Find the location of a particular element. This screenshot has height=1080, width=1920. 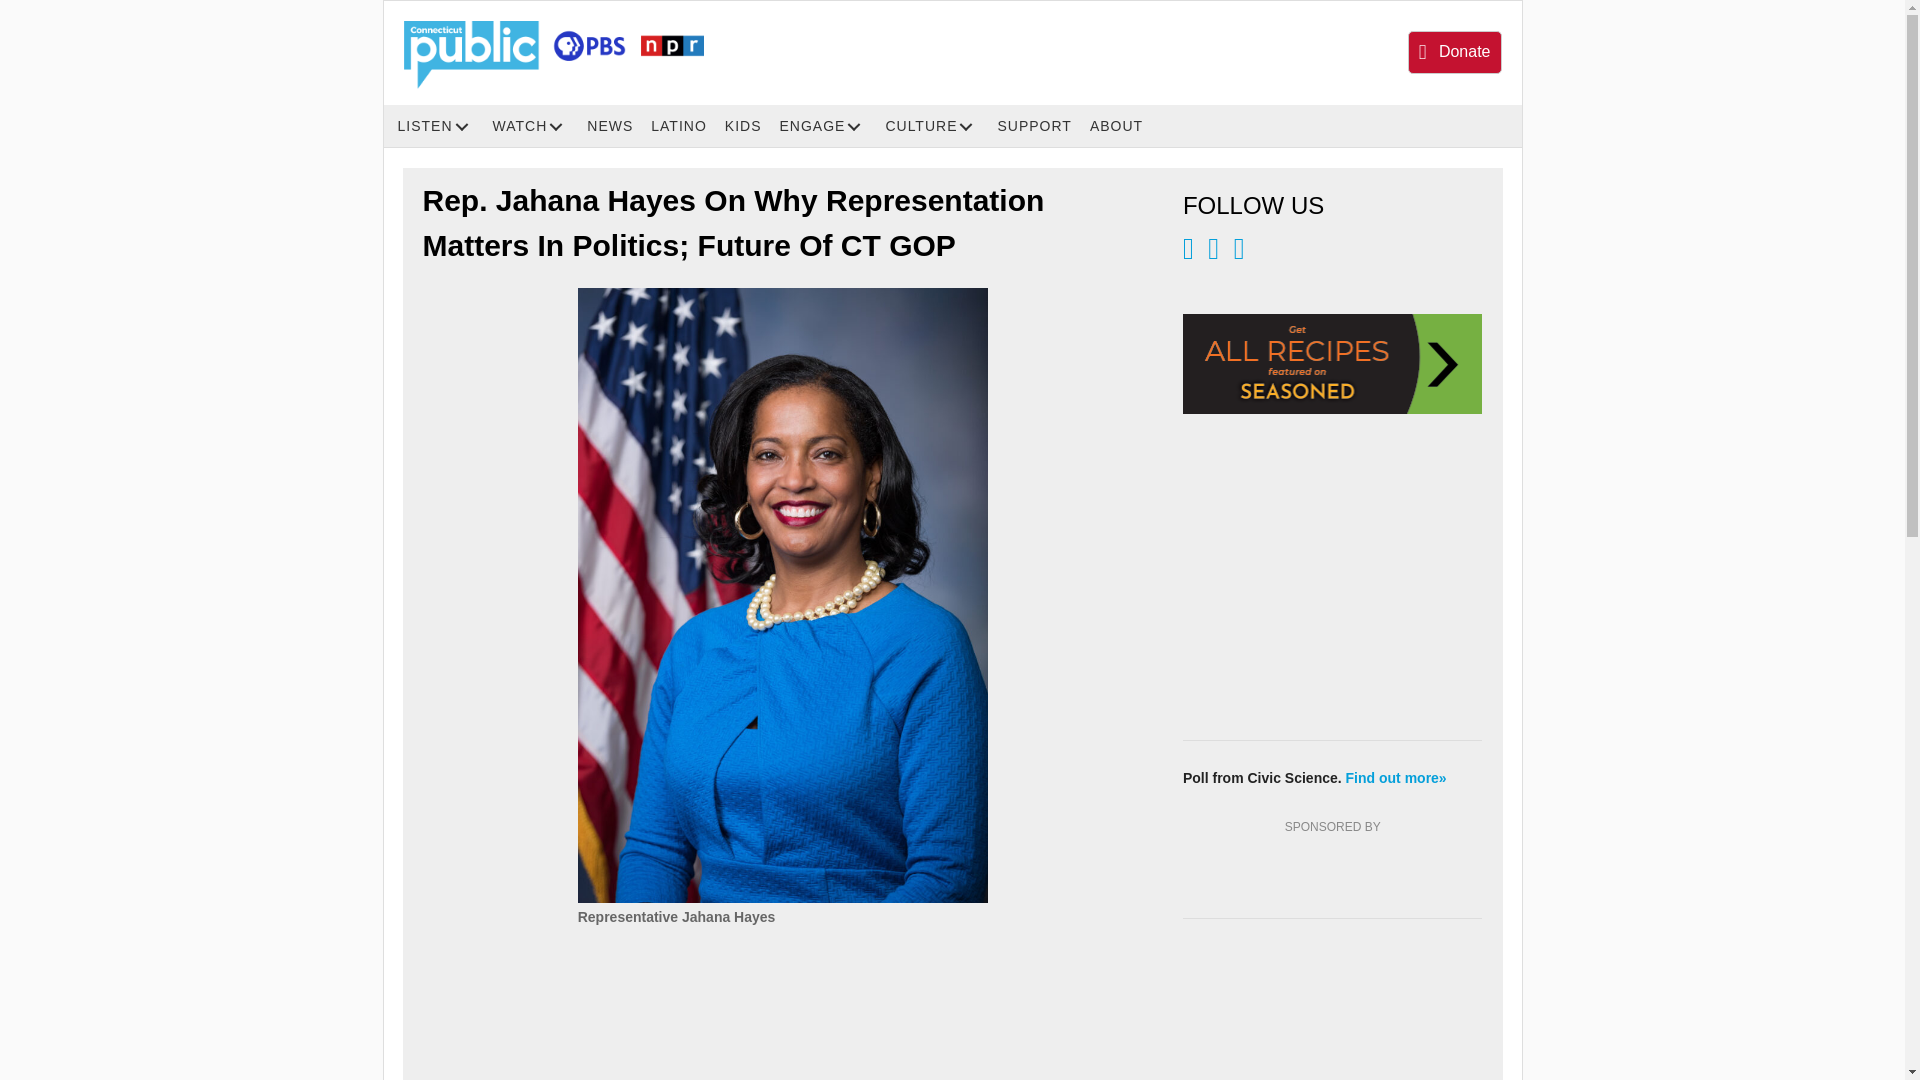

WATCH is located at coordinates (535, 126).